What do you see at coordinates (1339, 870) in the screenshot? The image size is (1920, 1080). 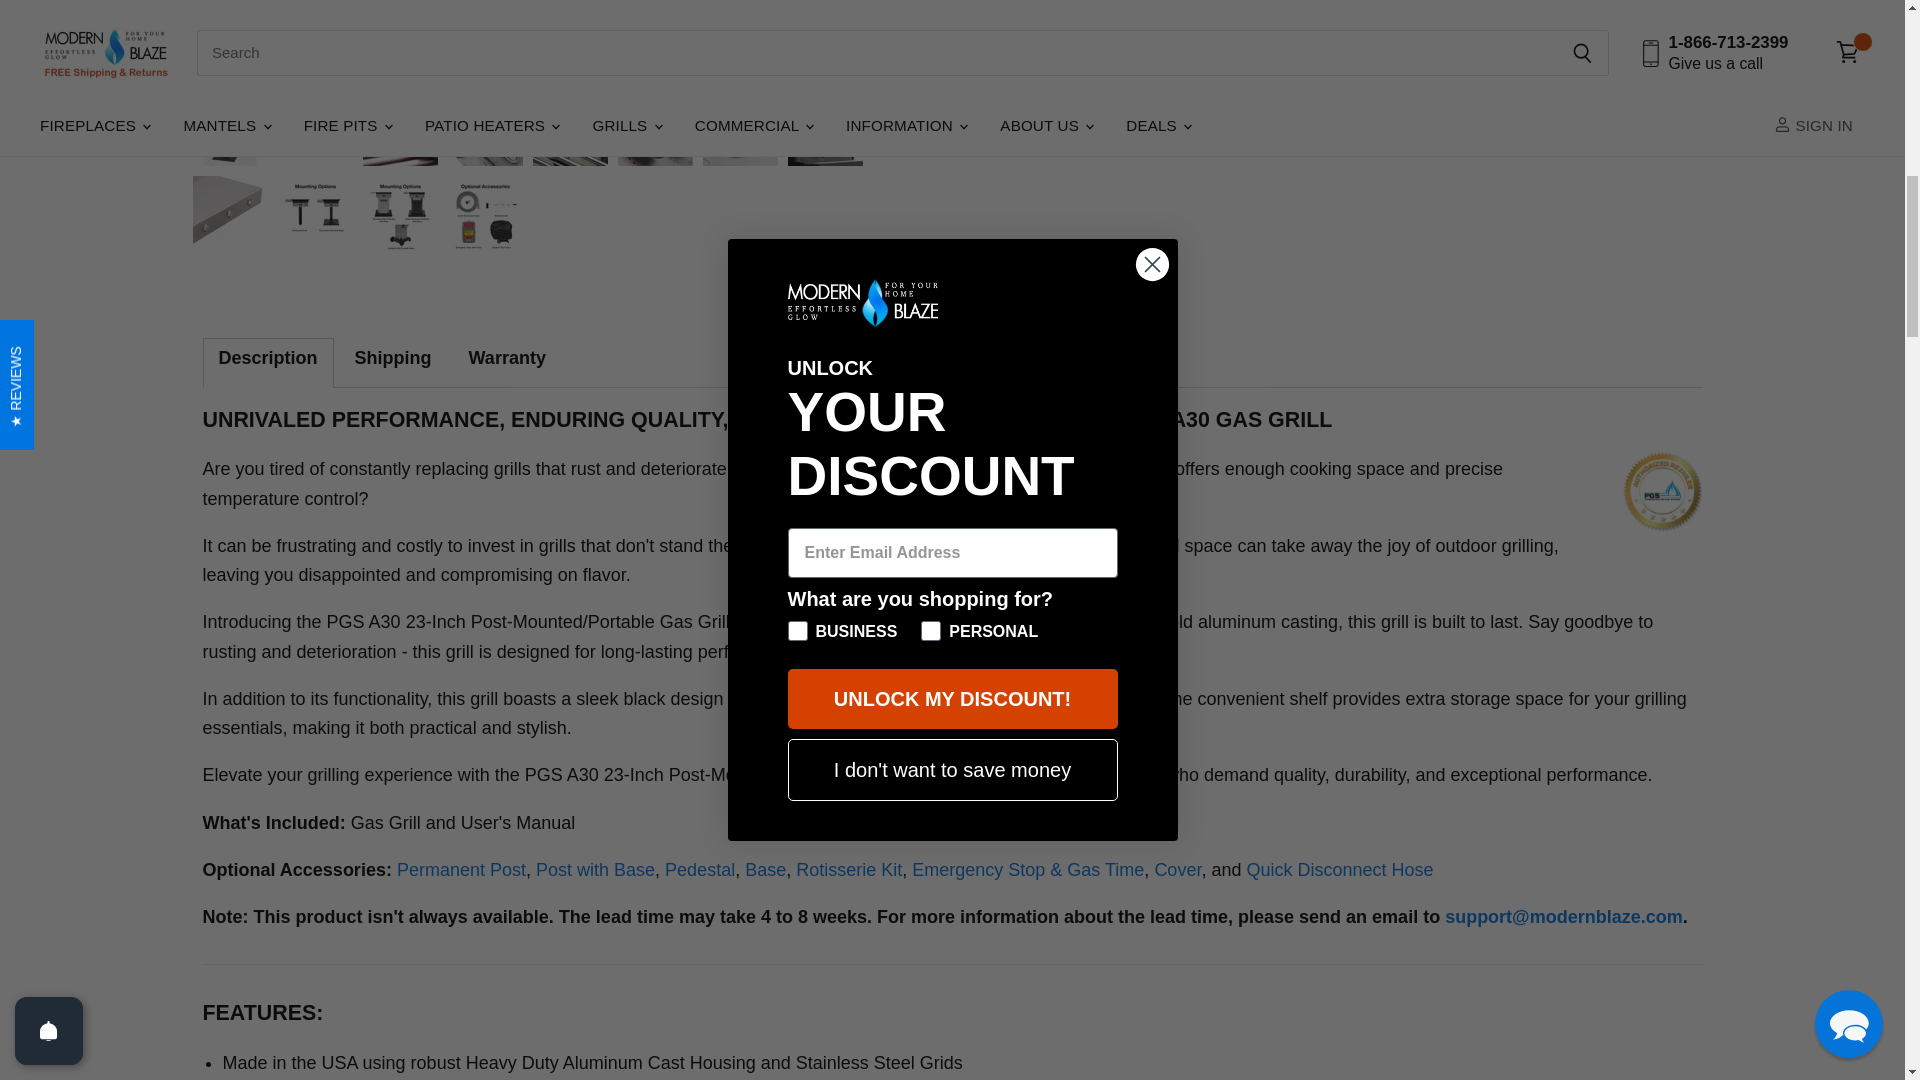 I see `PGS 12-Feet Quick Disconnect Hose` at bounding box center [1339, 870].